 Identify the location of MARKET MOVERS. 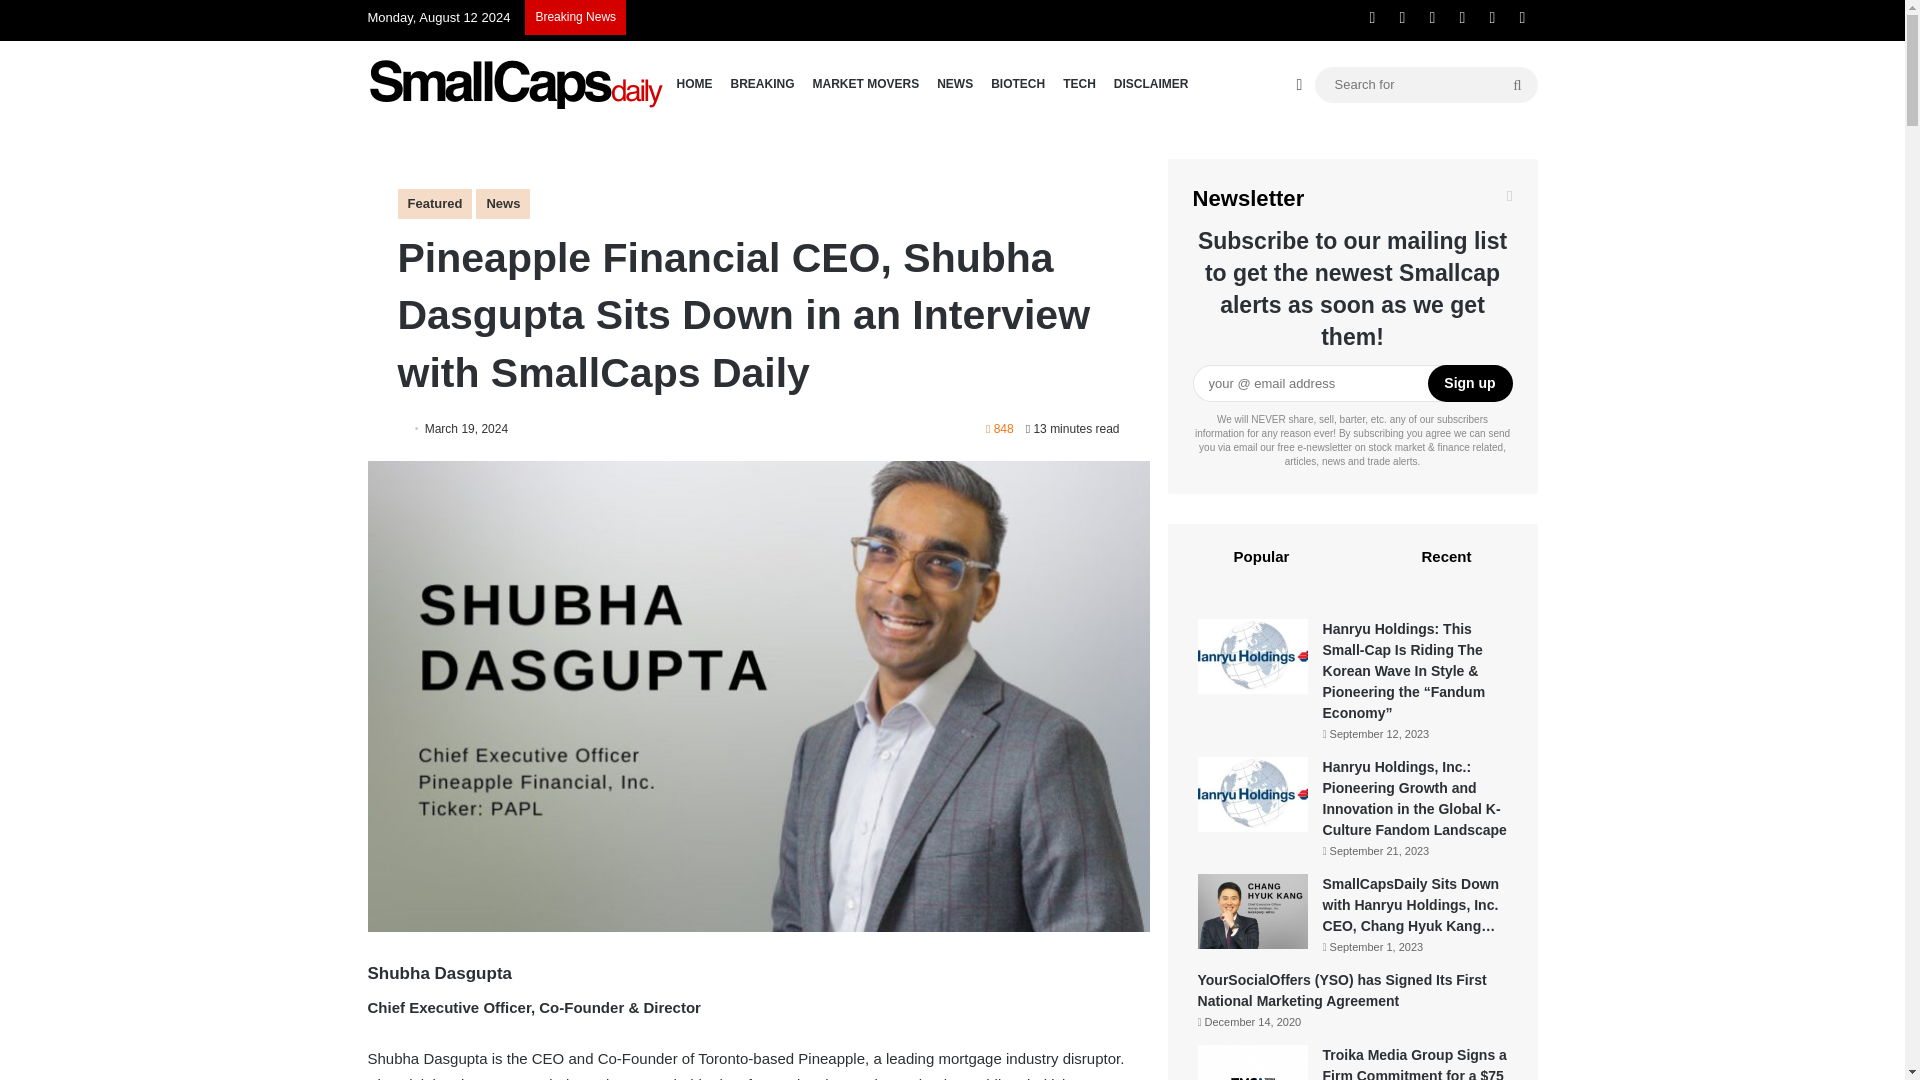
(866, 84).